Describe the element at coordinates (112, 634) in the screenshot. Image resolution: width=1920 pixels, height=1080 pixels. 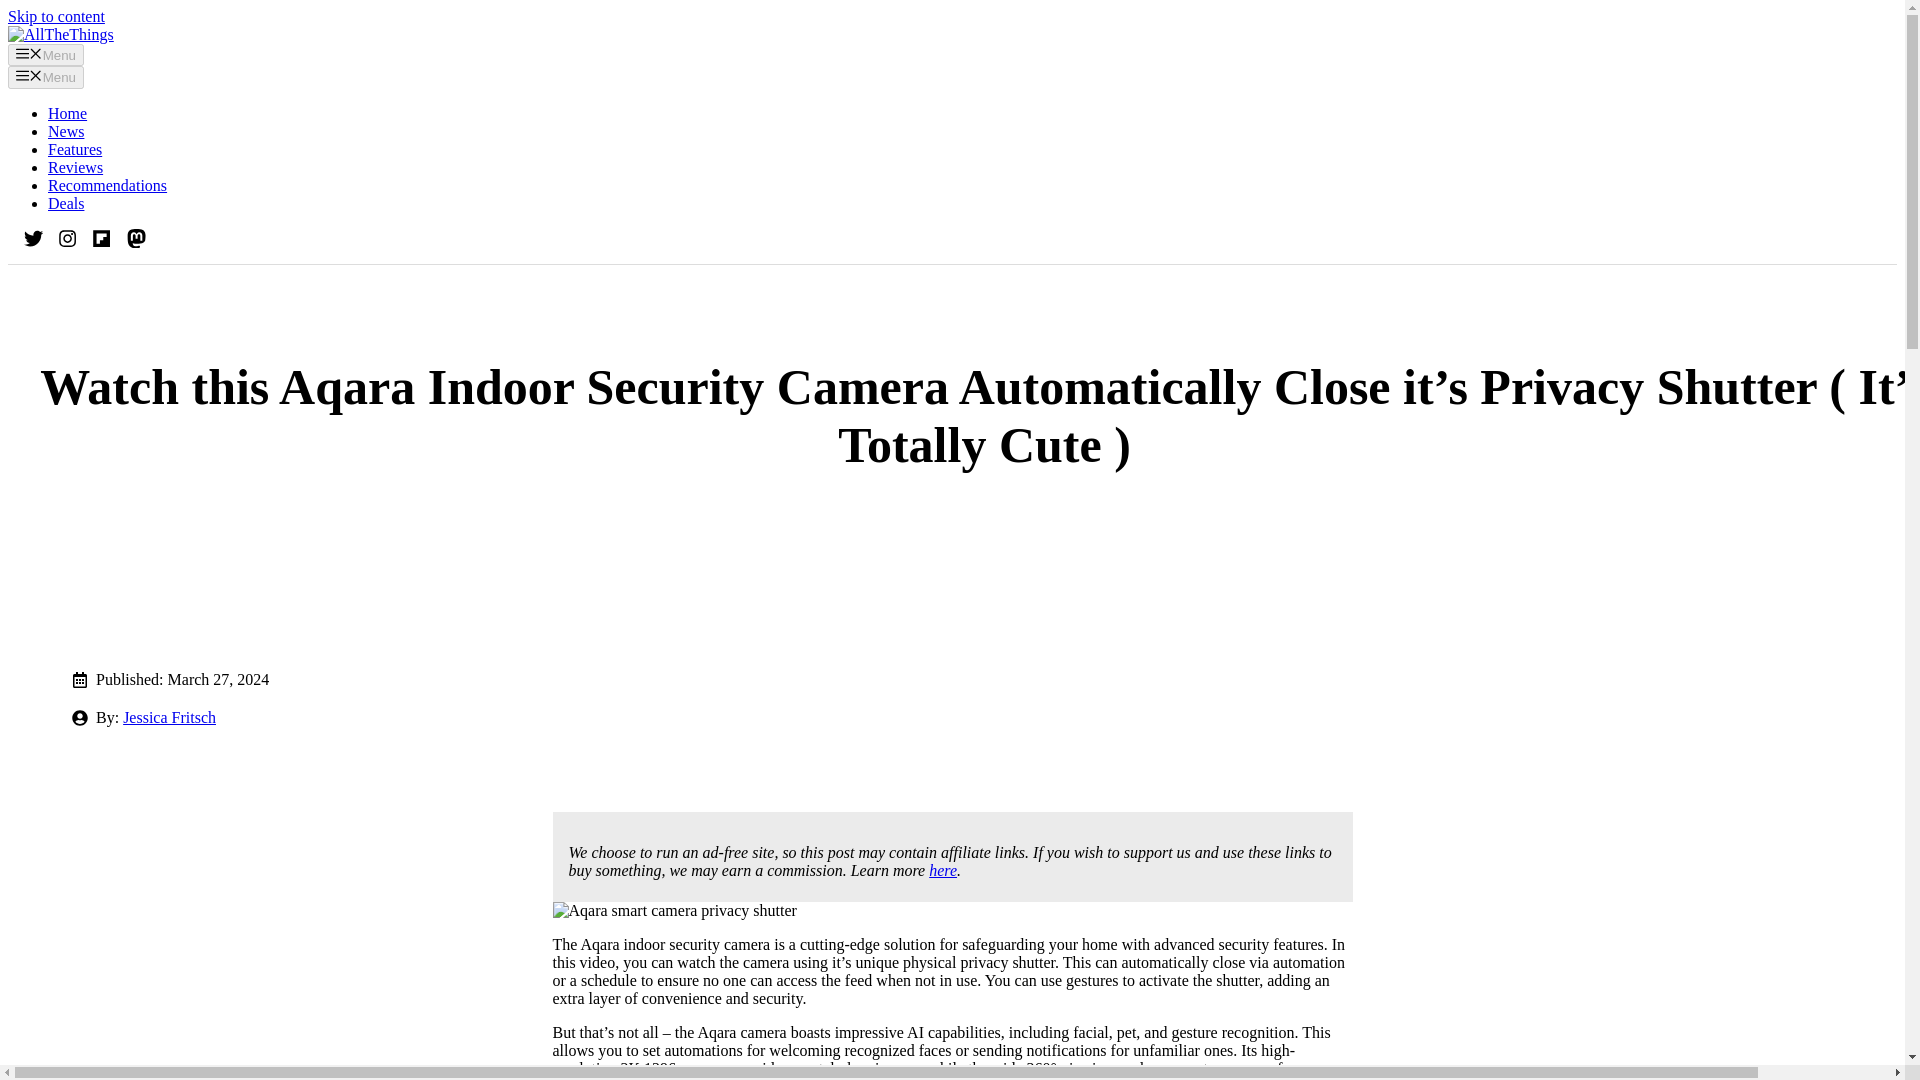
I see `NEWS` at that location.